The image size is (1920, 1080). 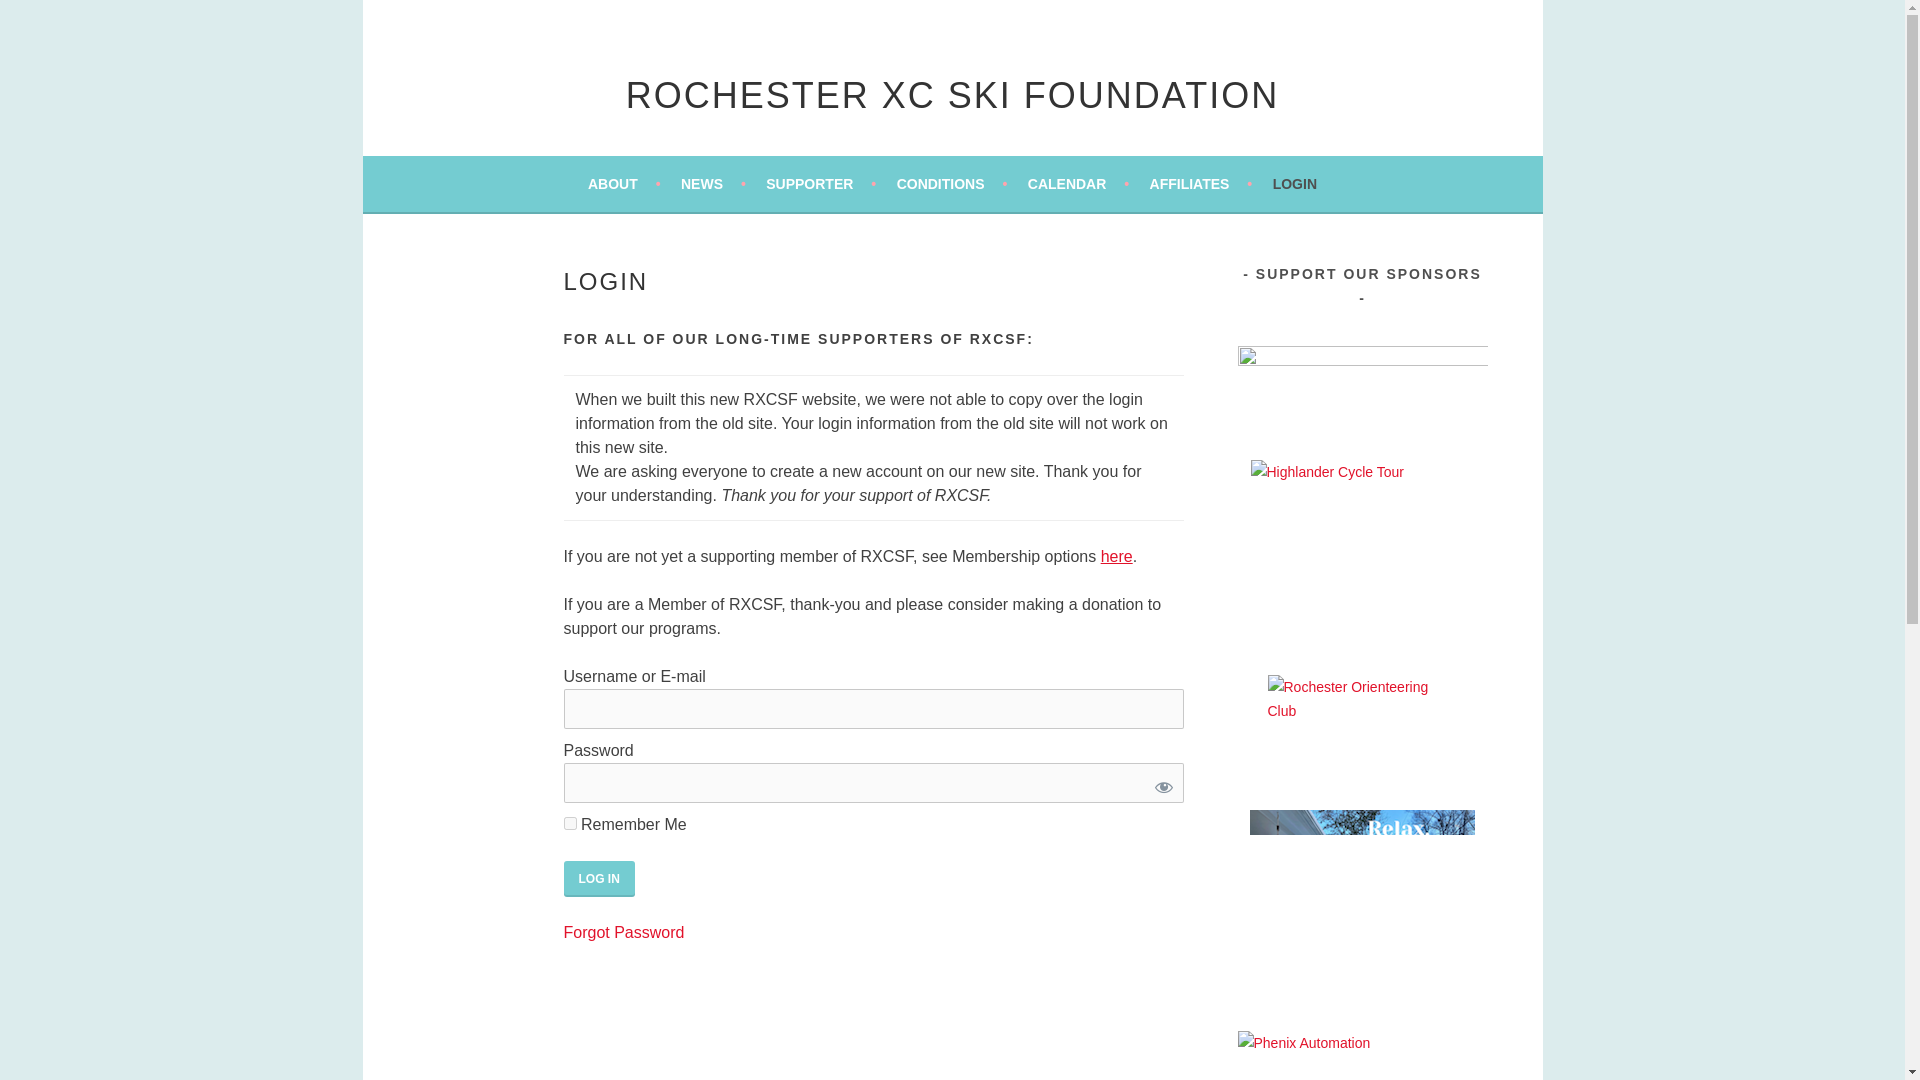 I want to click on CALENDAR, so click(x=1078, y=183).